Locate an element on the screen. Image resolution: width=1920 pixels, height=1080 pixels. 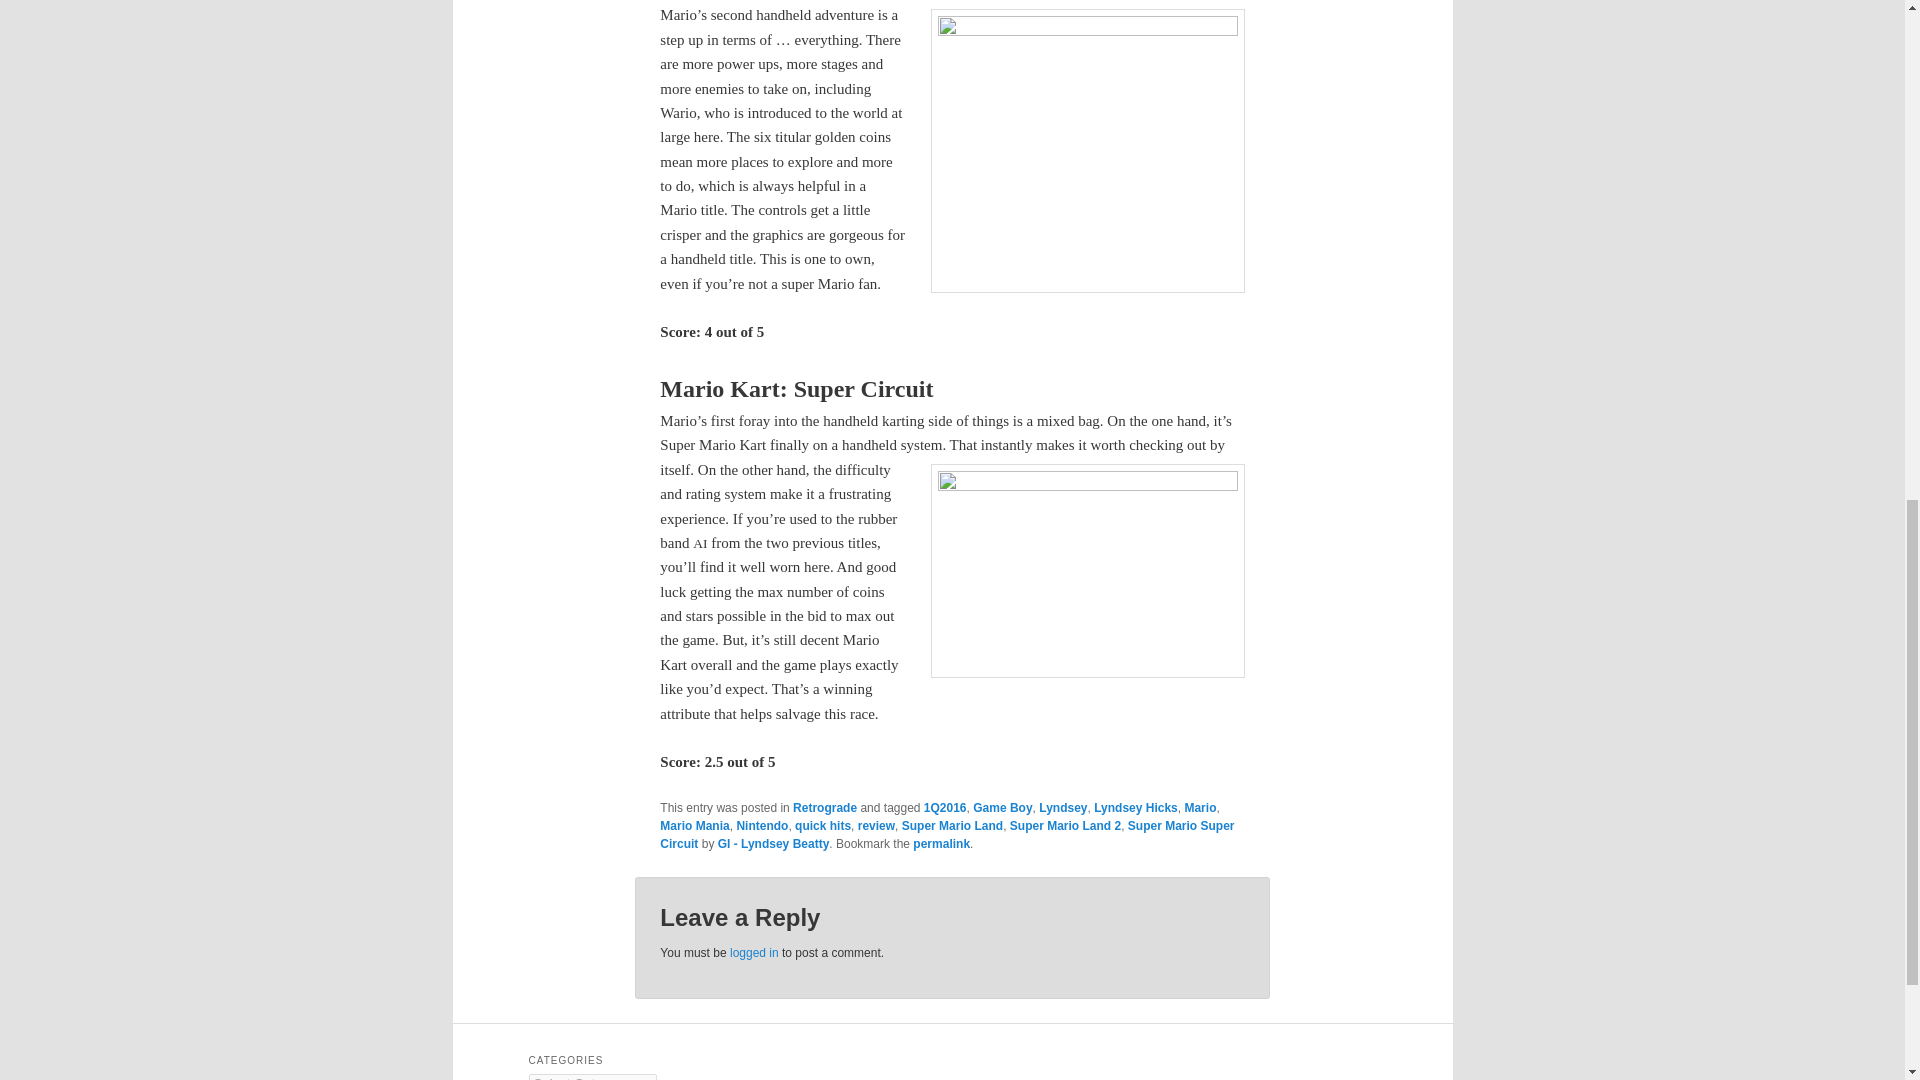
permalink is located at coordinates (941, 844).